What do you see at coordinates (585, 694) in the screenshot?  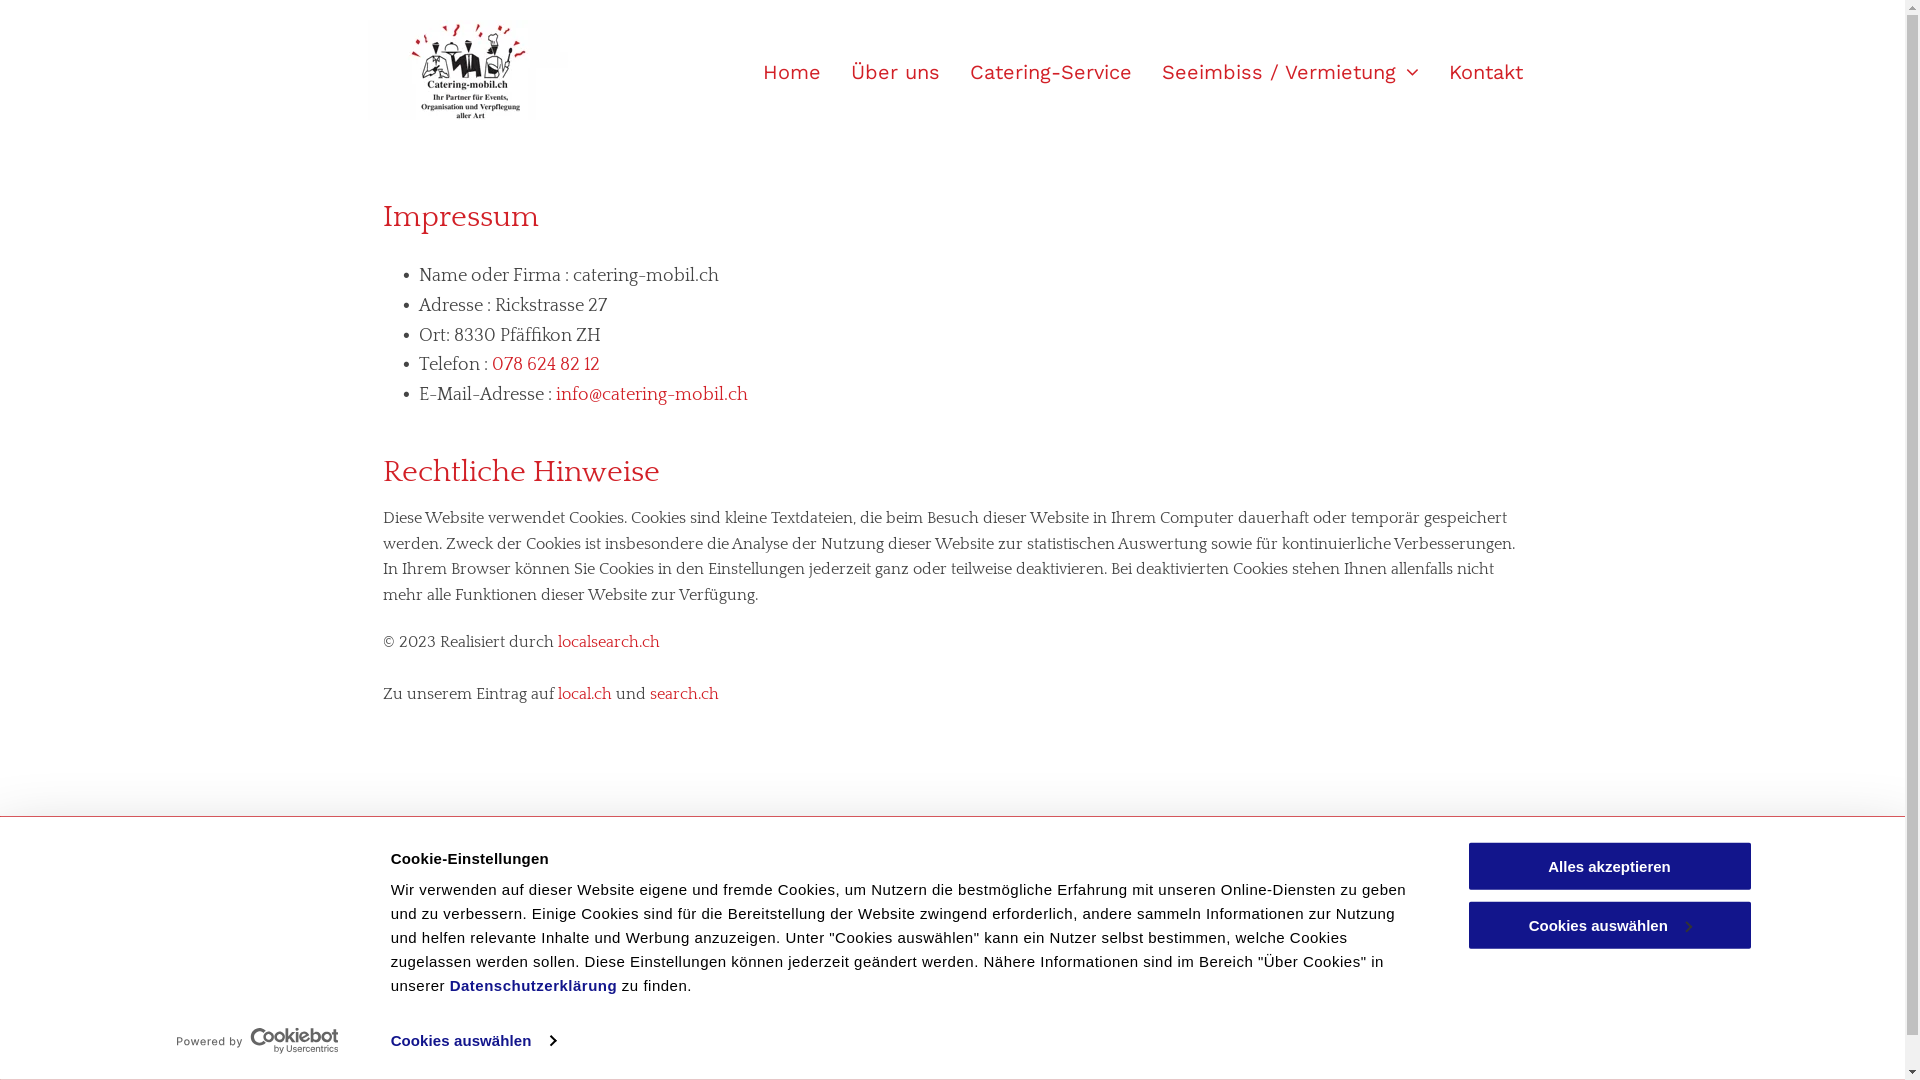 I see `local.ch` at bounding box center [585, 694].